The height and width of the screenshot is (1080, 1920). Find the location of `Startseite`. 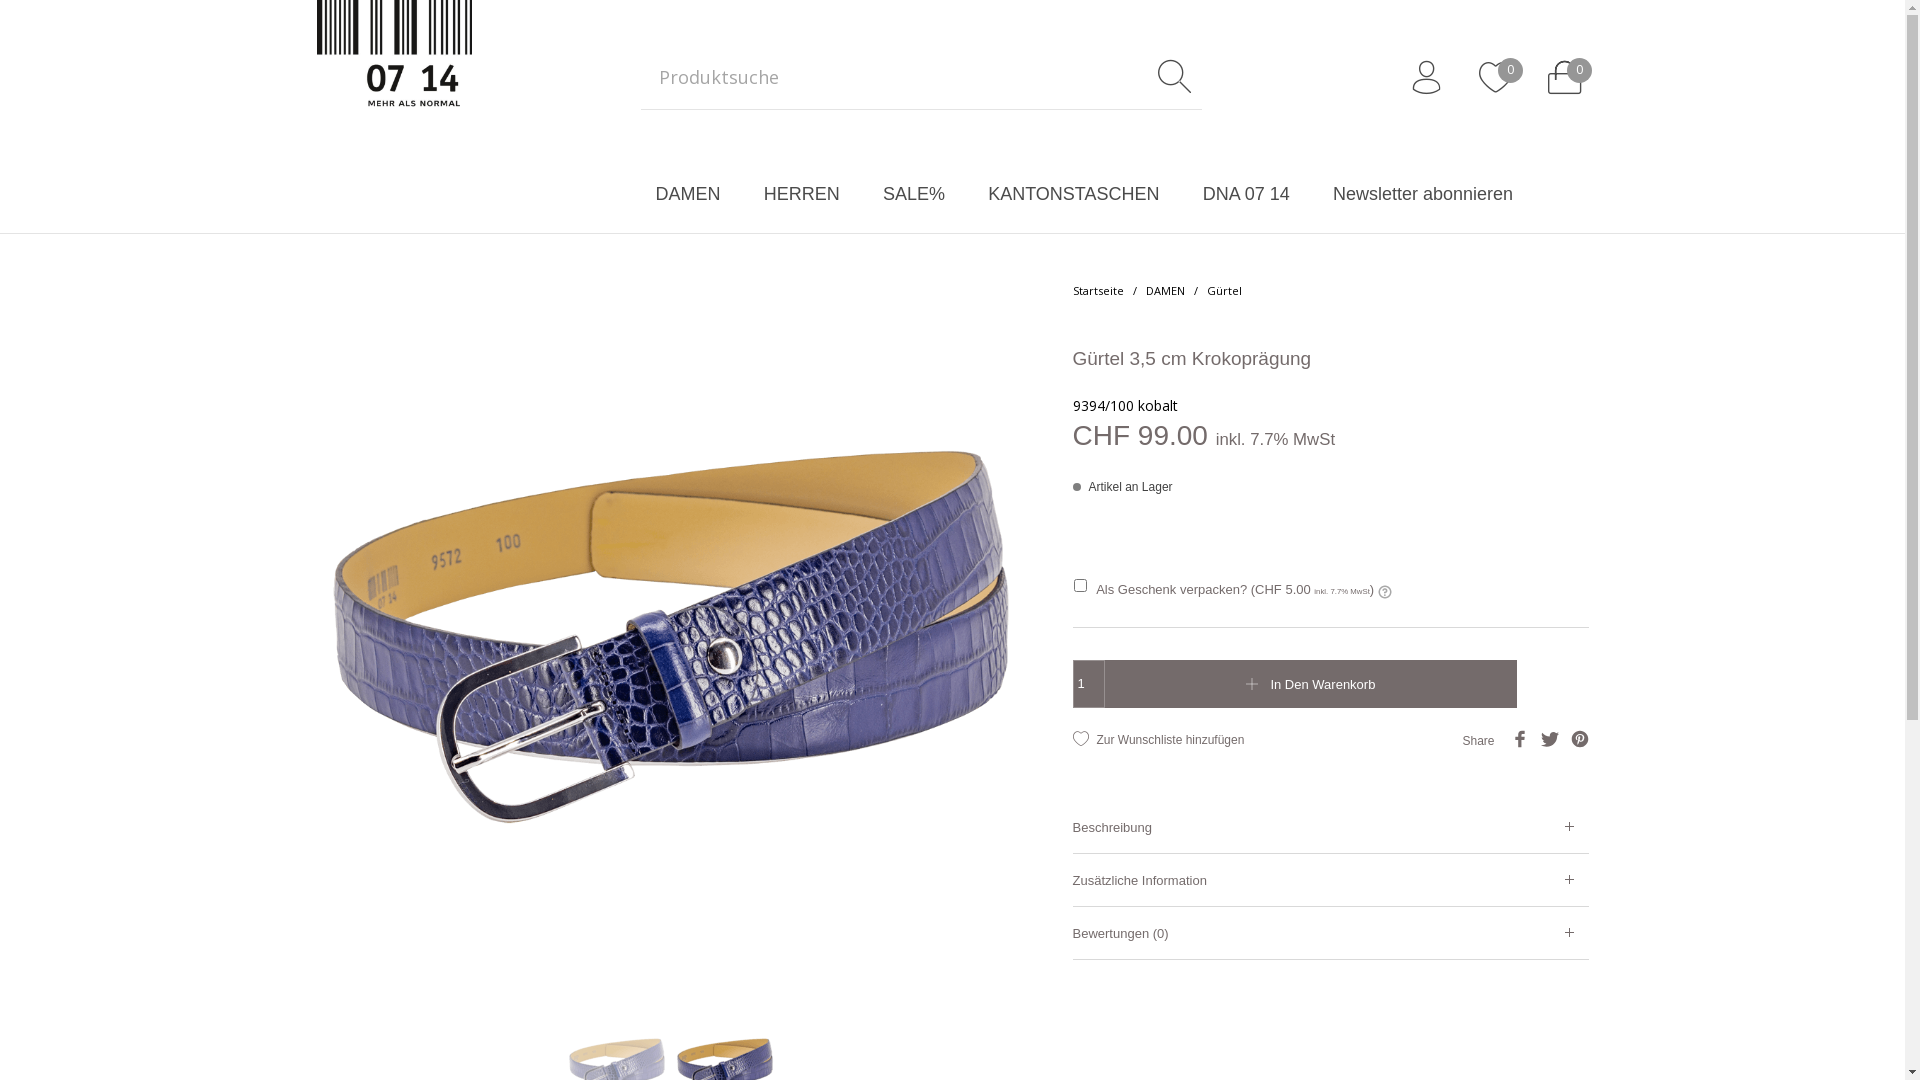

Startseite is located at coordinates (1098, 290).